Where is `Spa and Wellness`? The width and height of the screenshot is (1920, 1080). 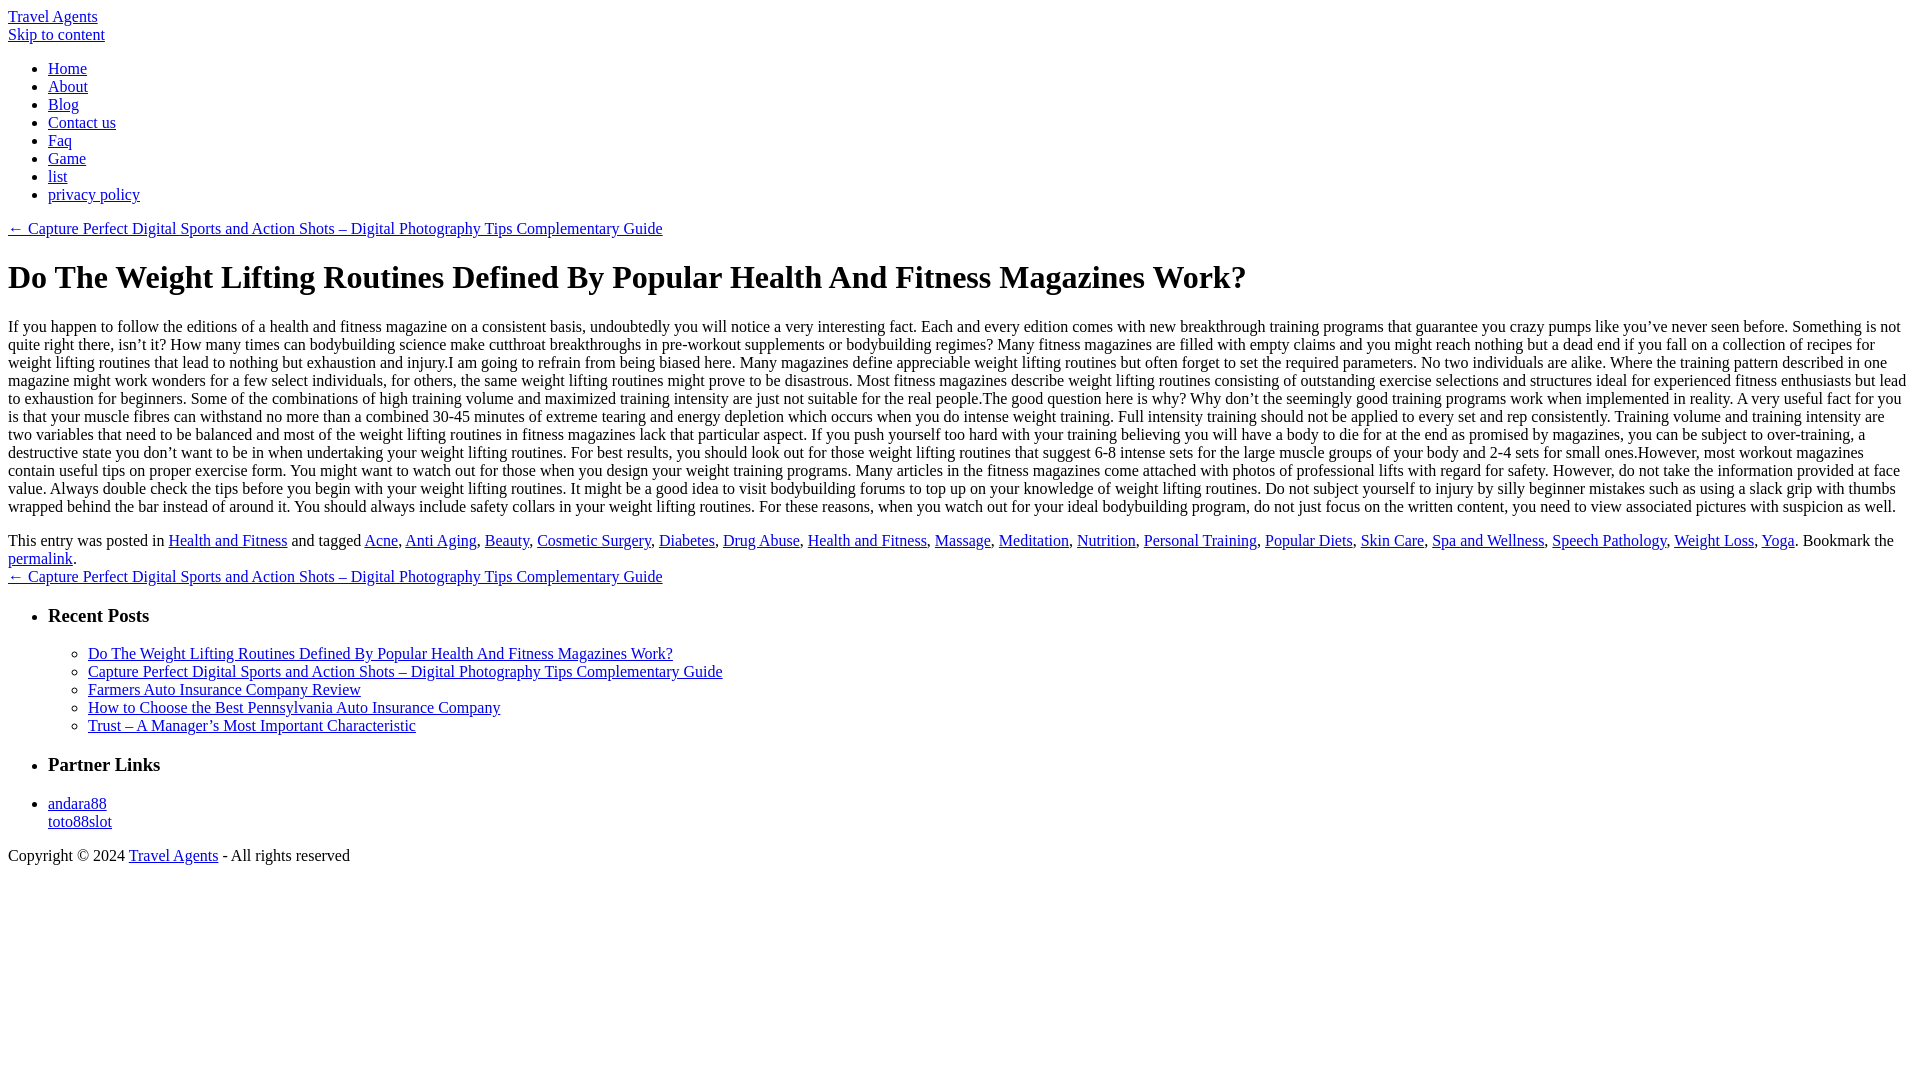 Spa and Wellness is located at coordinates (1488, 540).